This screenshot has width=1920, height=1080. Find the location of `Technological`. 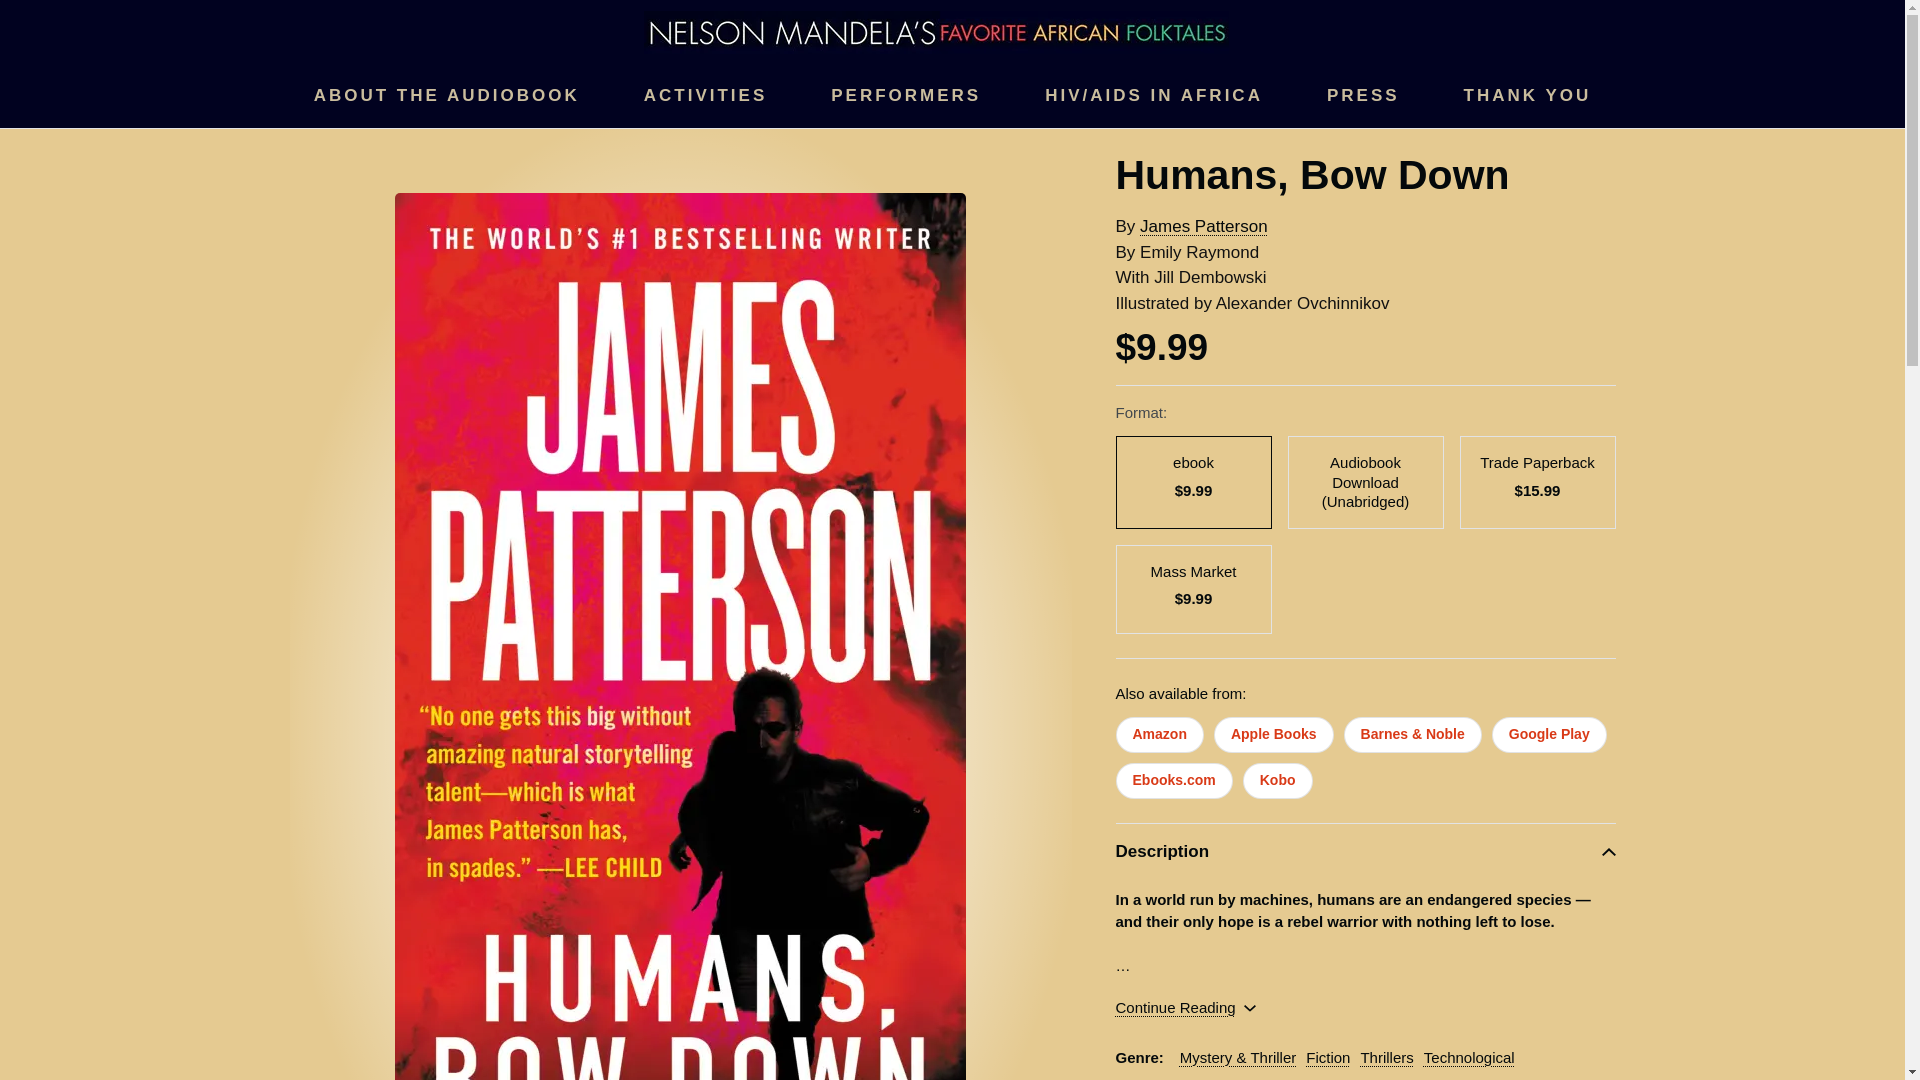

Technological is located at coordinates (1469, 1056).